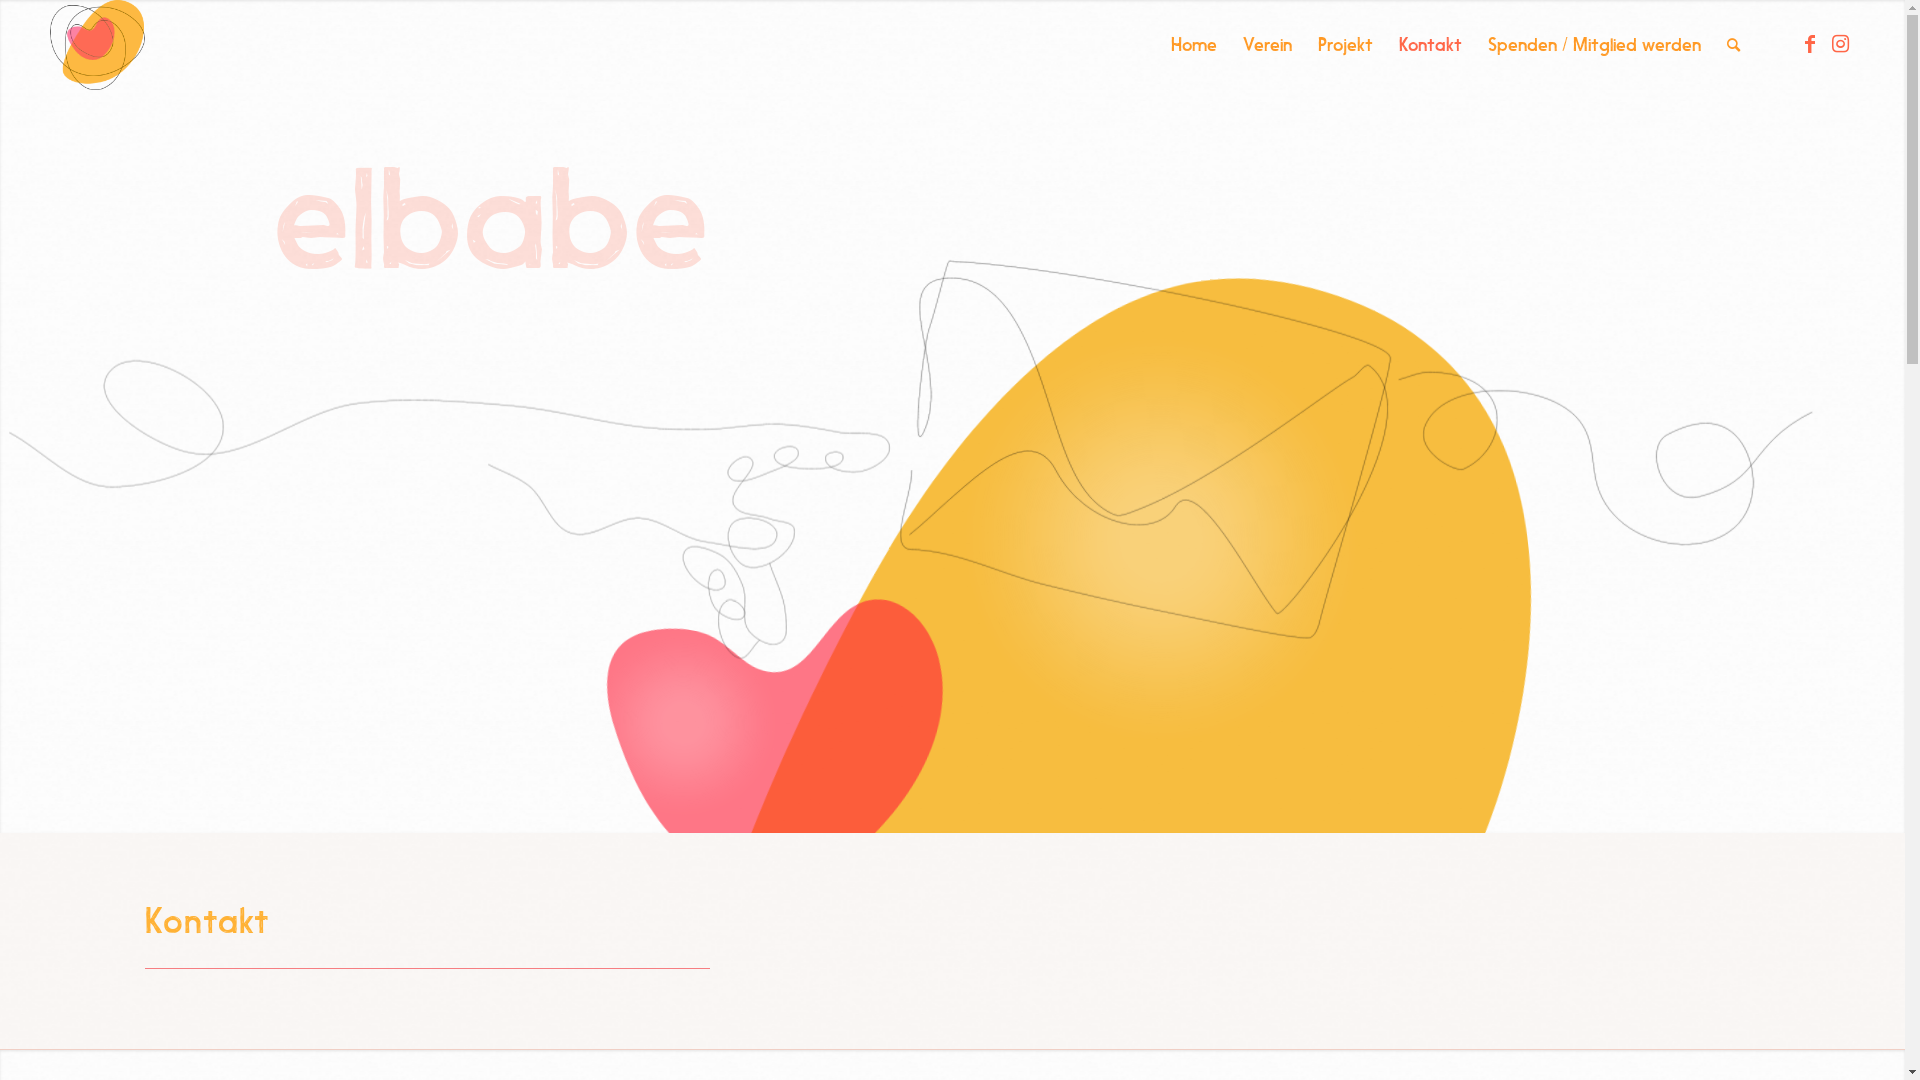  I want to click on Instagram, so click(1840, 44).